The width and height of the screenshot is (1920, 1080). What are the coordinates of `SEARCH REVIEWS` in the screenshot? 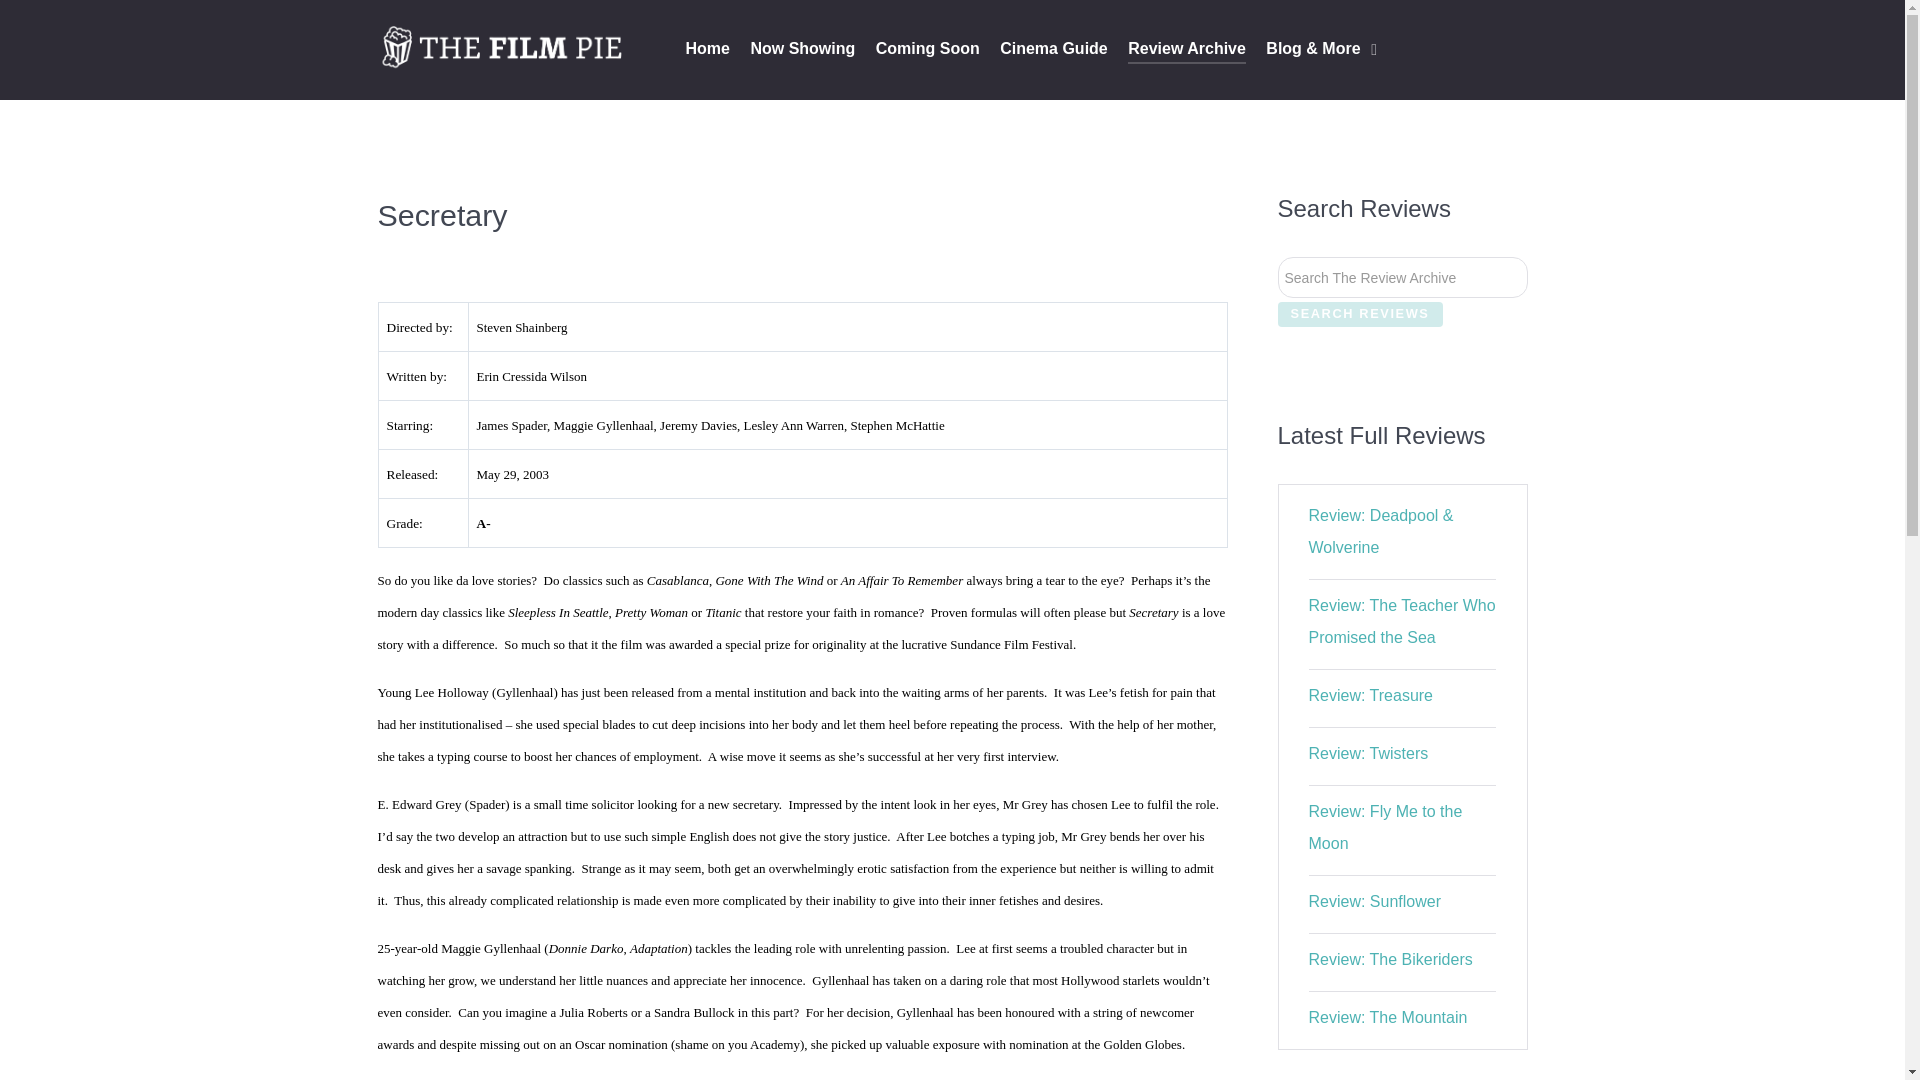 It's located at (1360, 314).